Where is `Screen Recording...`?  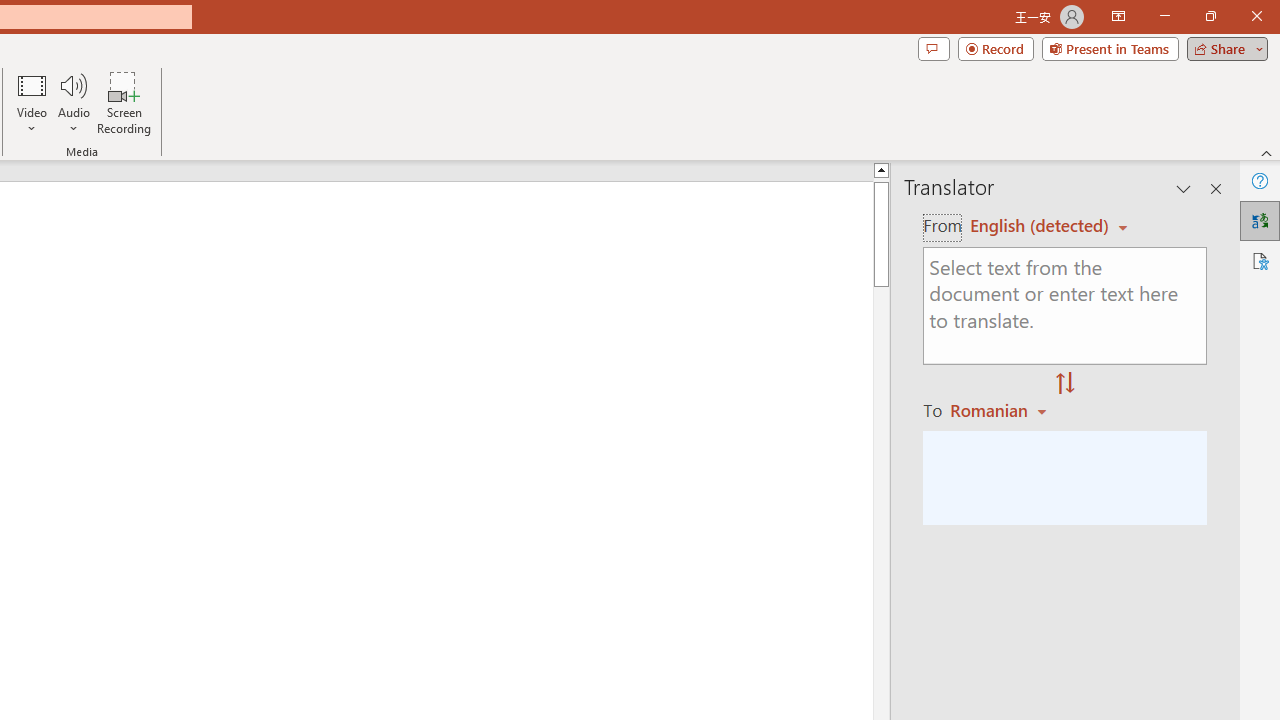
Screen Recording... is located at coordinates (124, 102).